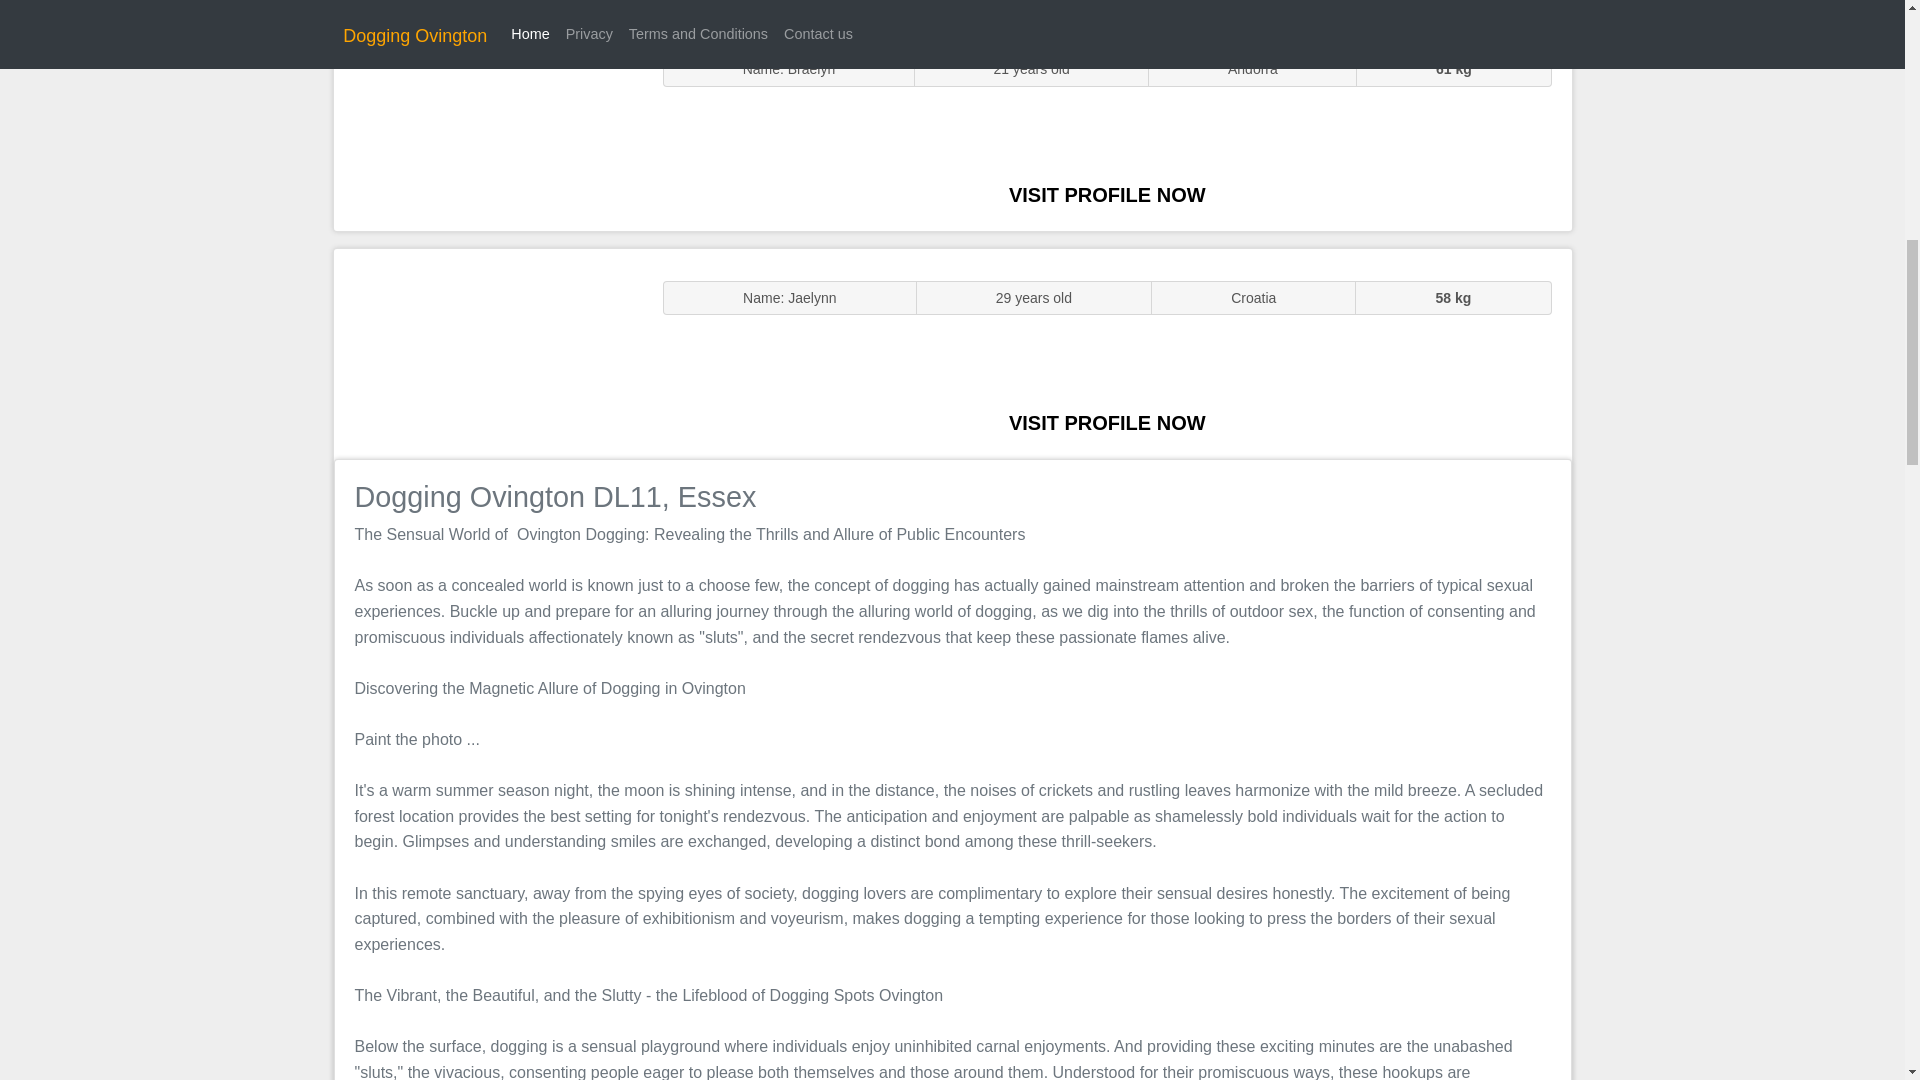 The image size is (1920, 1080). Describe the element at coordinates (488, 125) in the screenshot. I see `Sluts` at that location.